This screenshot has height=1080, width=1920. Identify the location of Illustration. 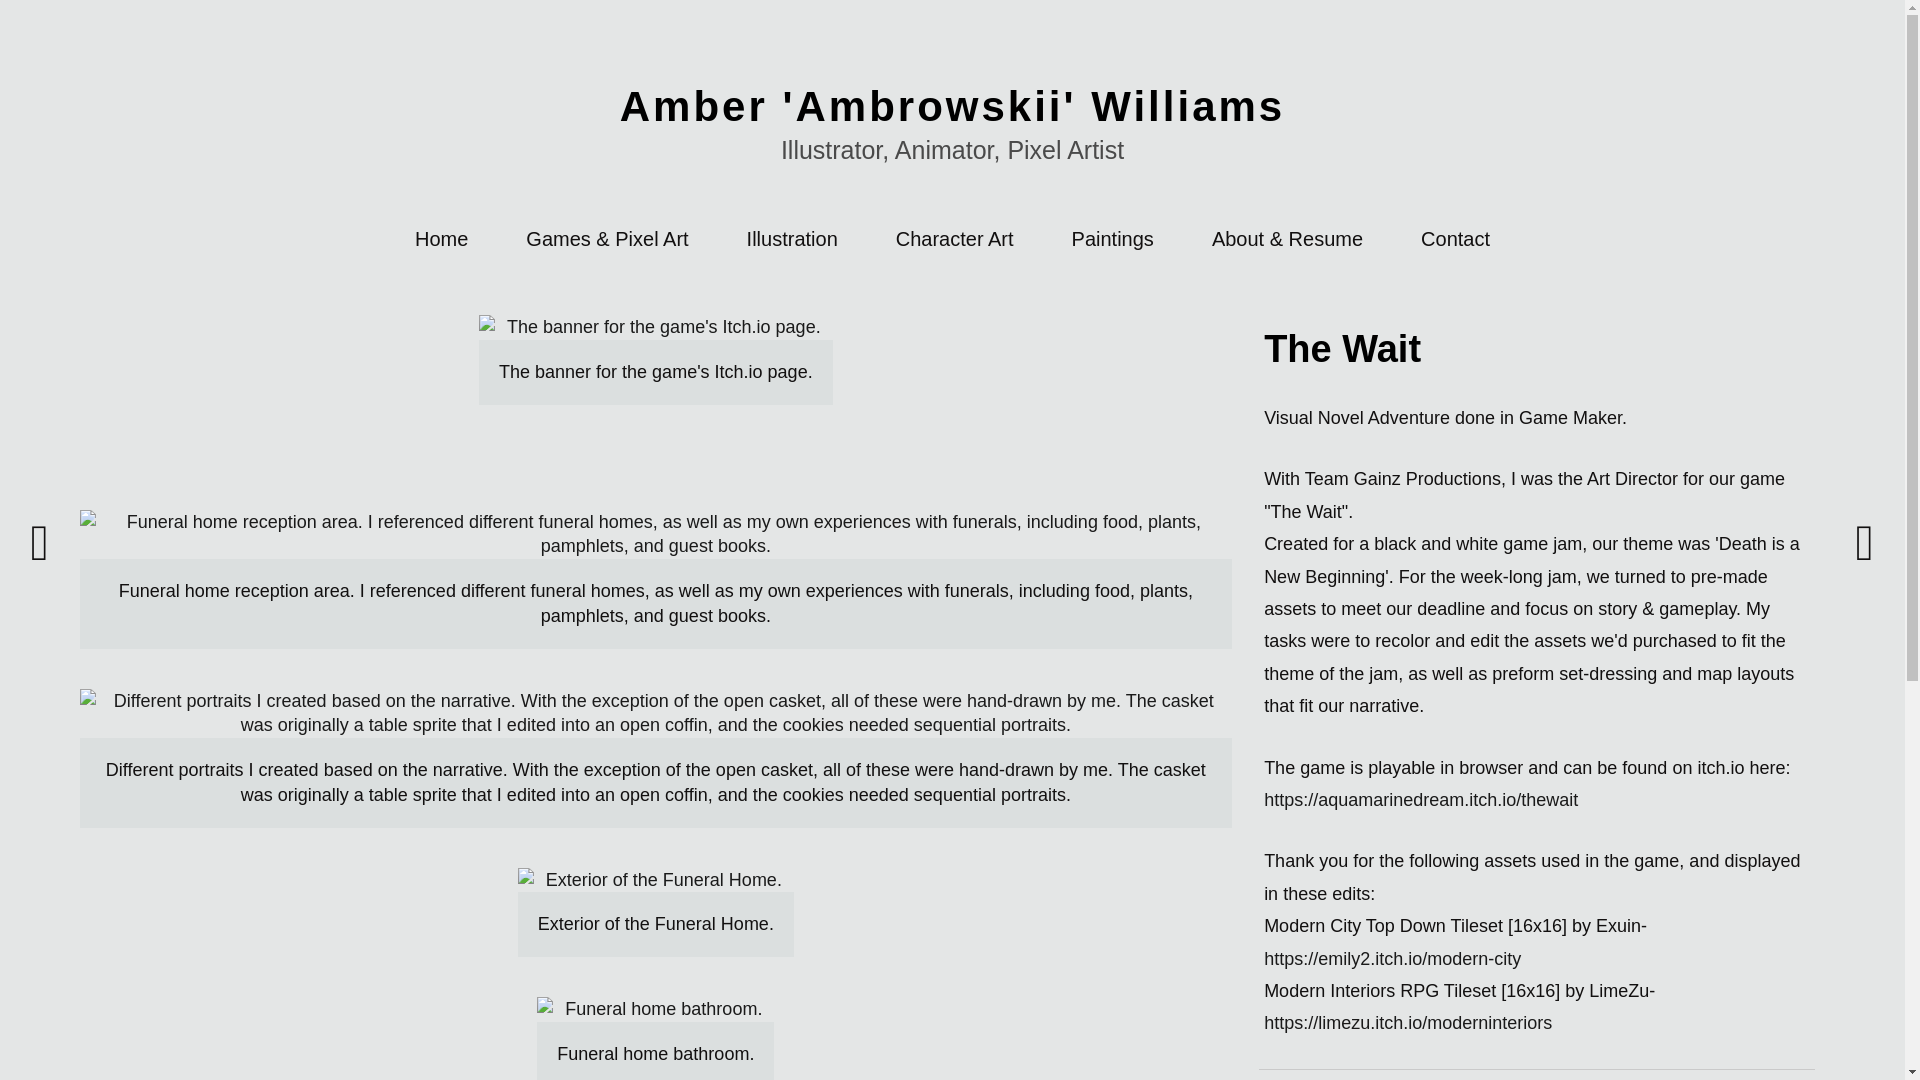
(792, 238).